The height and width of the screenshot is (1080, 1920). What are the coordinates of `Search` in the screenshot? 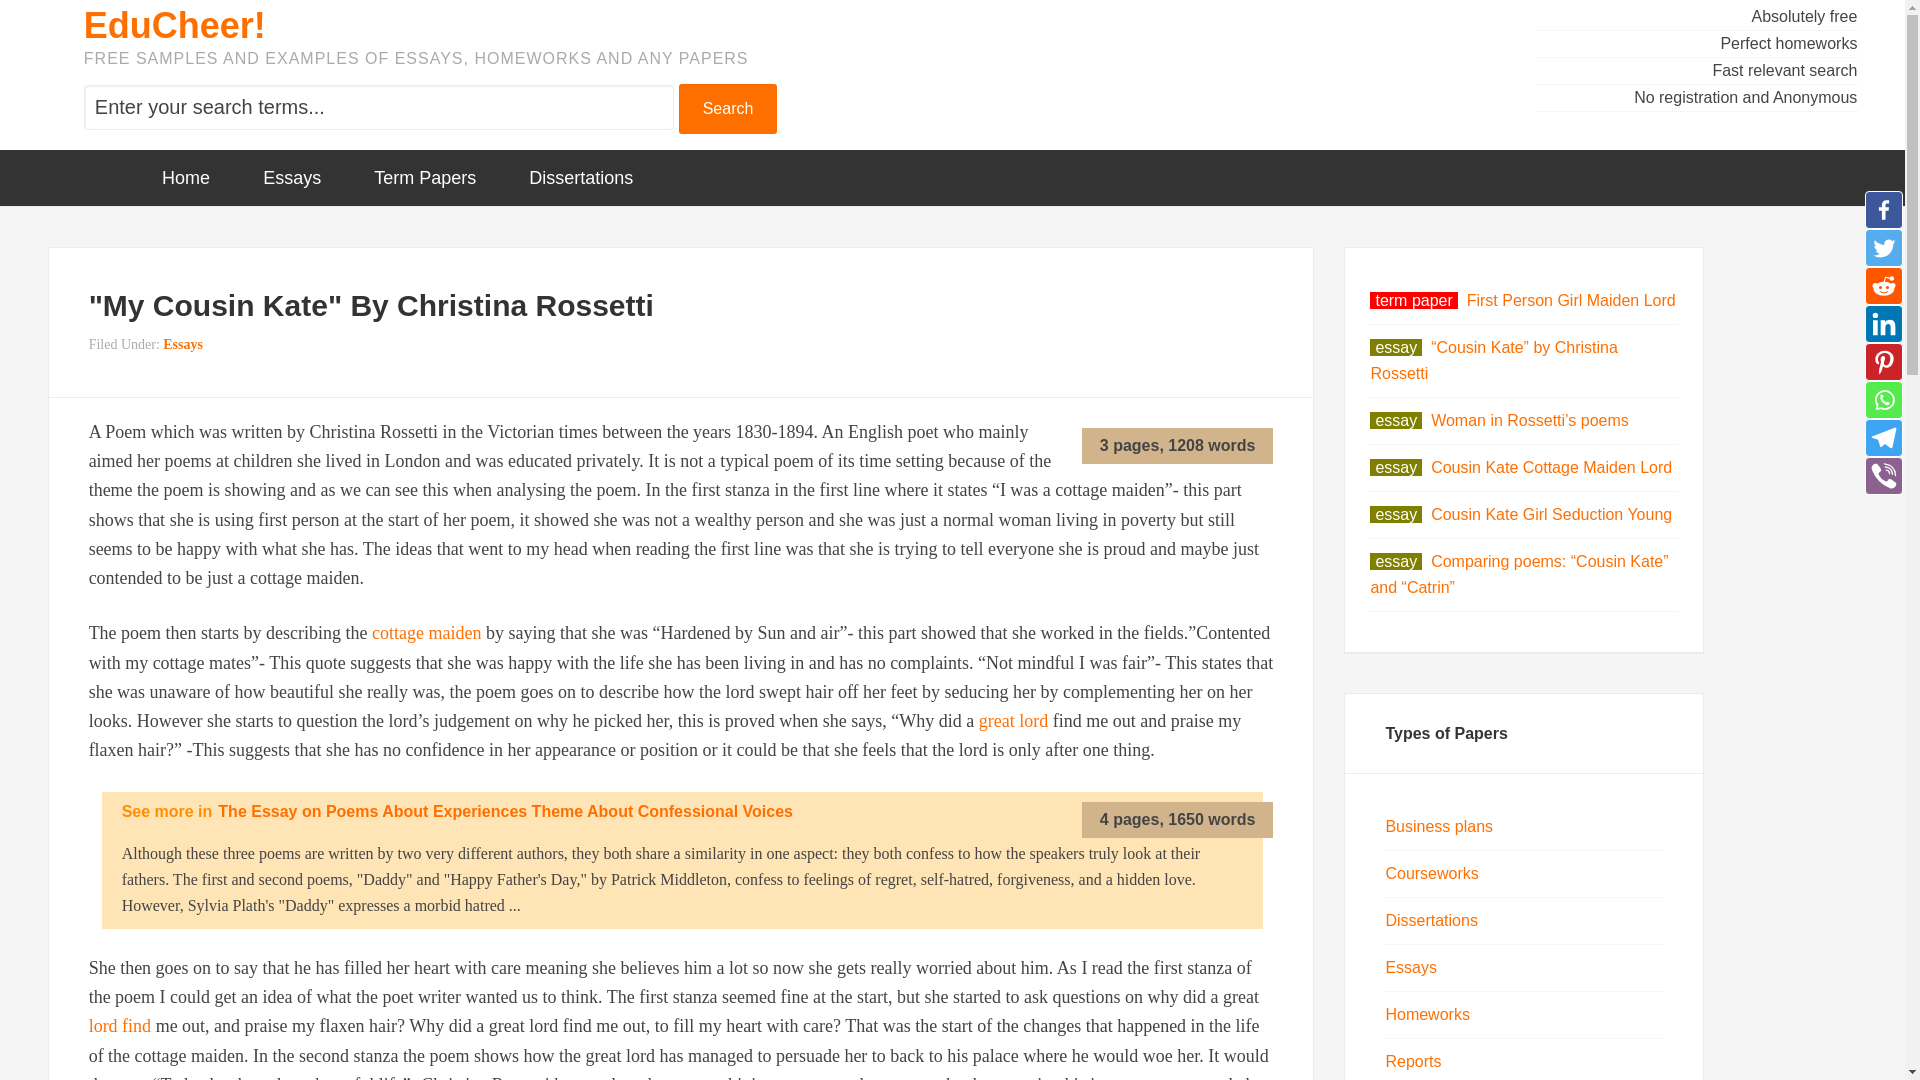 It's located at (728, 108).